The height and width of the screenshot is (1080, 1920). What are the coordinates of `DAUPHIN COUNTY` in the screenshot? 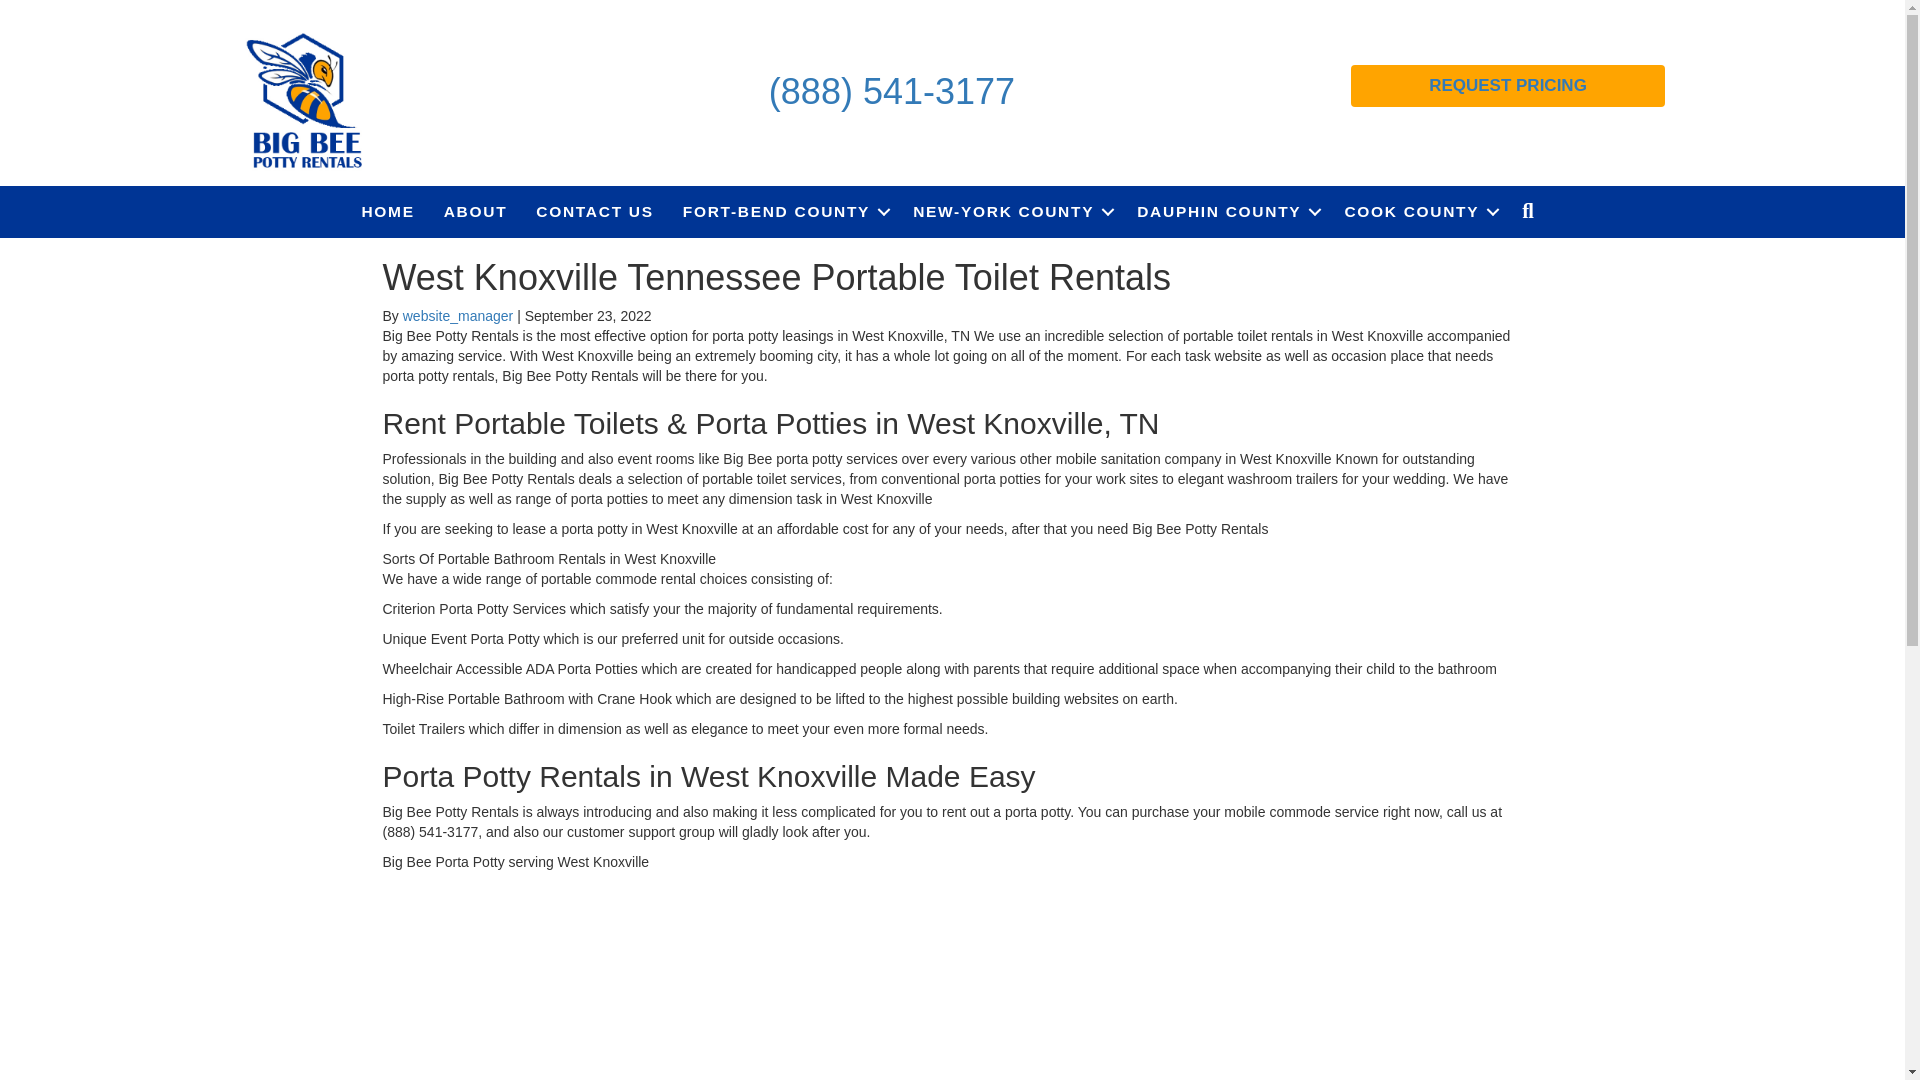 It's located at (1226, 211).